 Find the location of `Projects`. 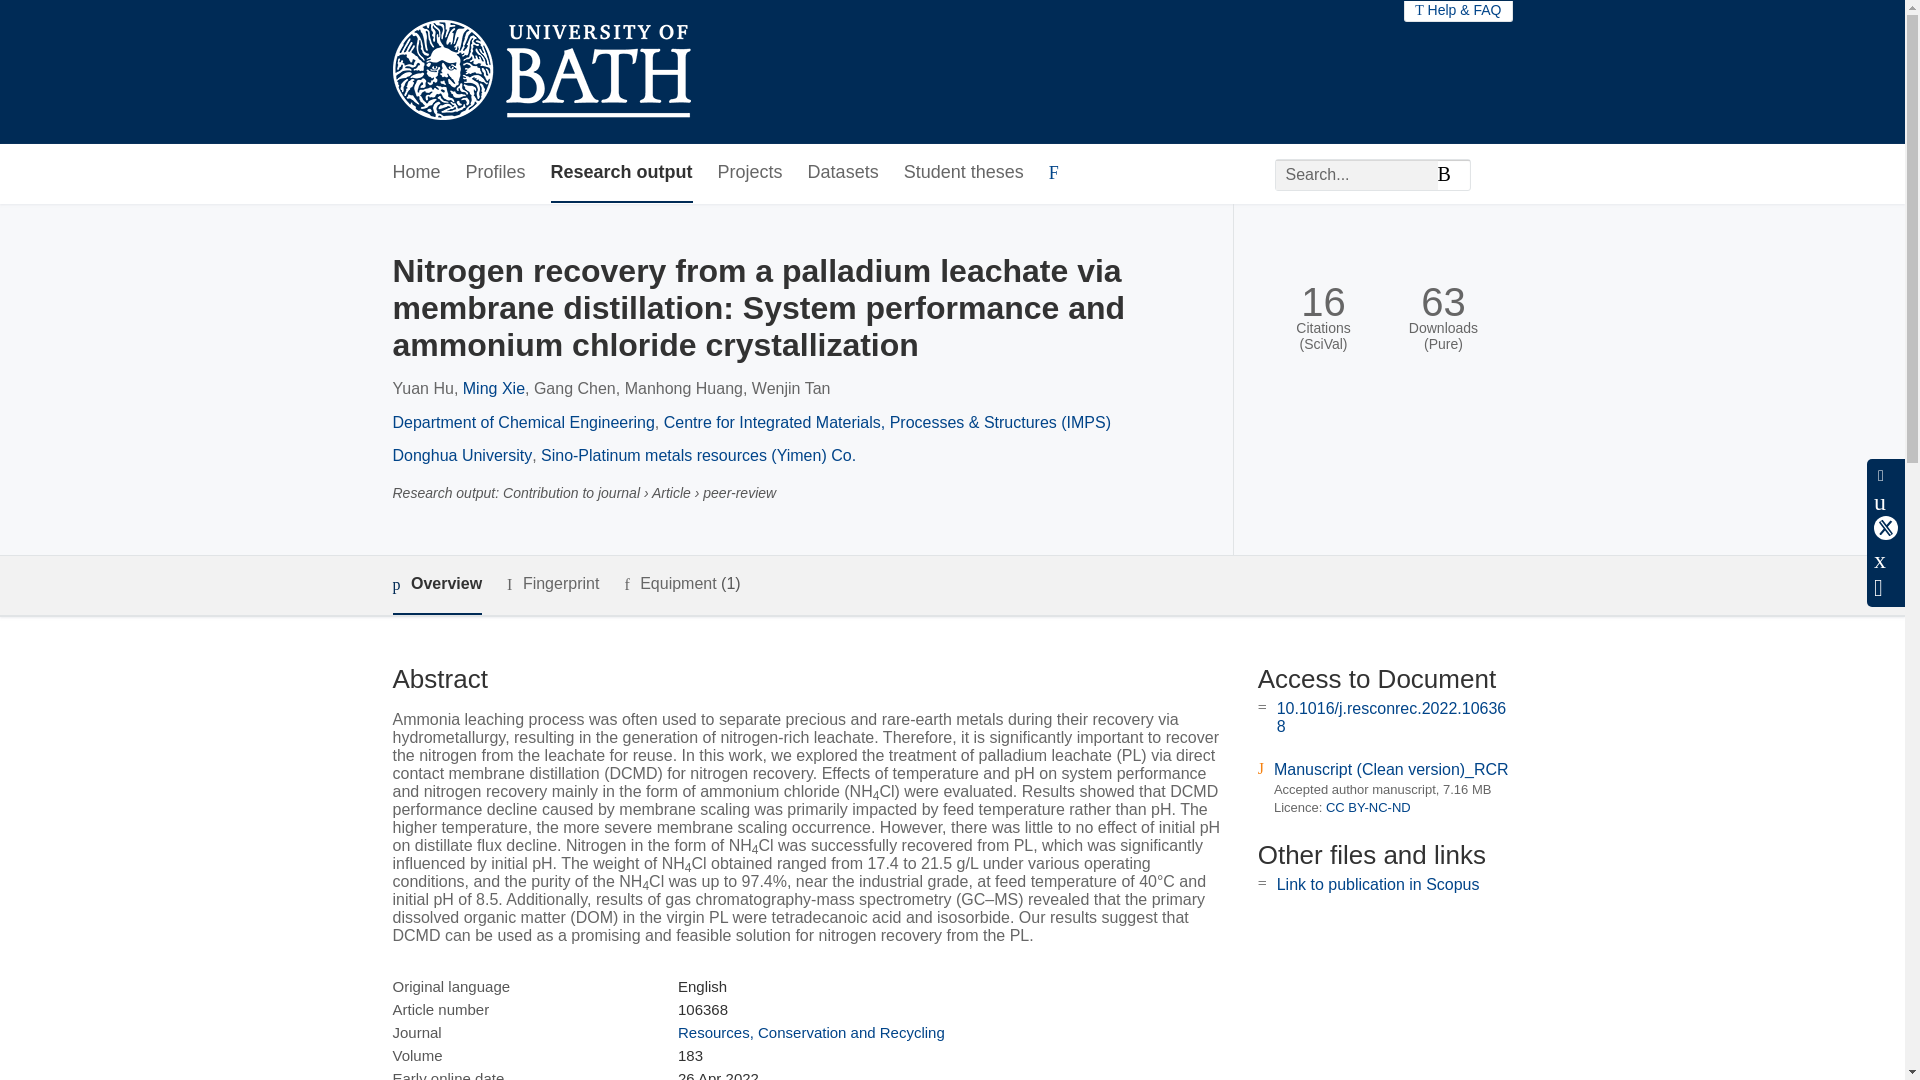

Projects is located at coordinates (750, 173).